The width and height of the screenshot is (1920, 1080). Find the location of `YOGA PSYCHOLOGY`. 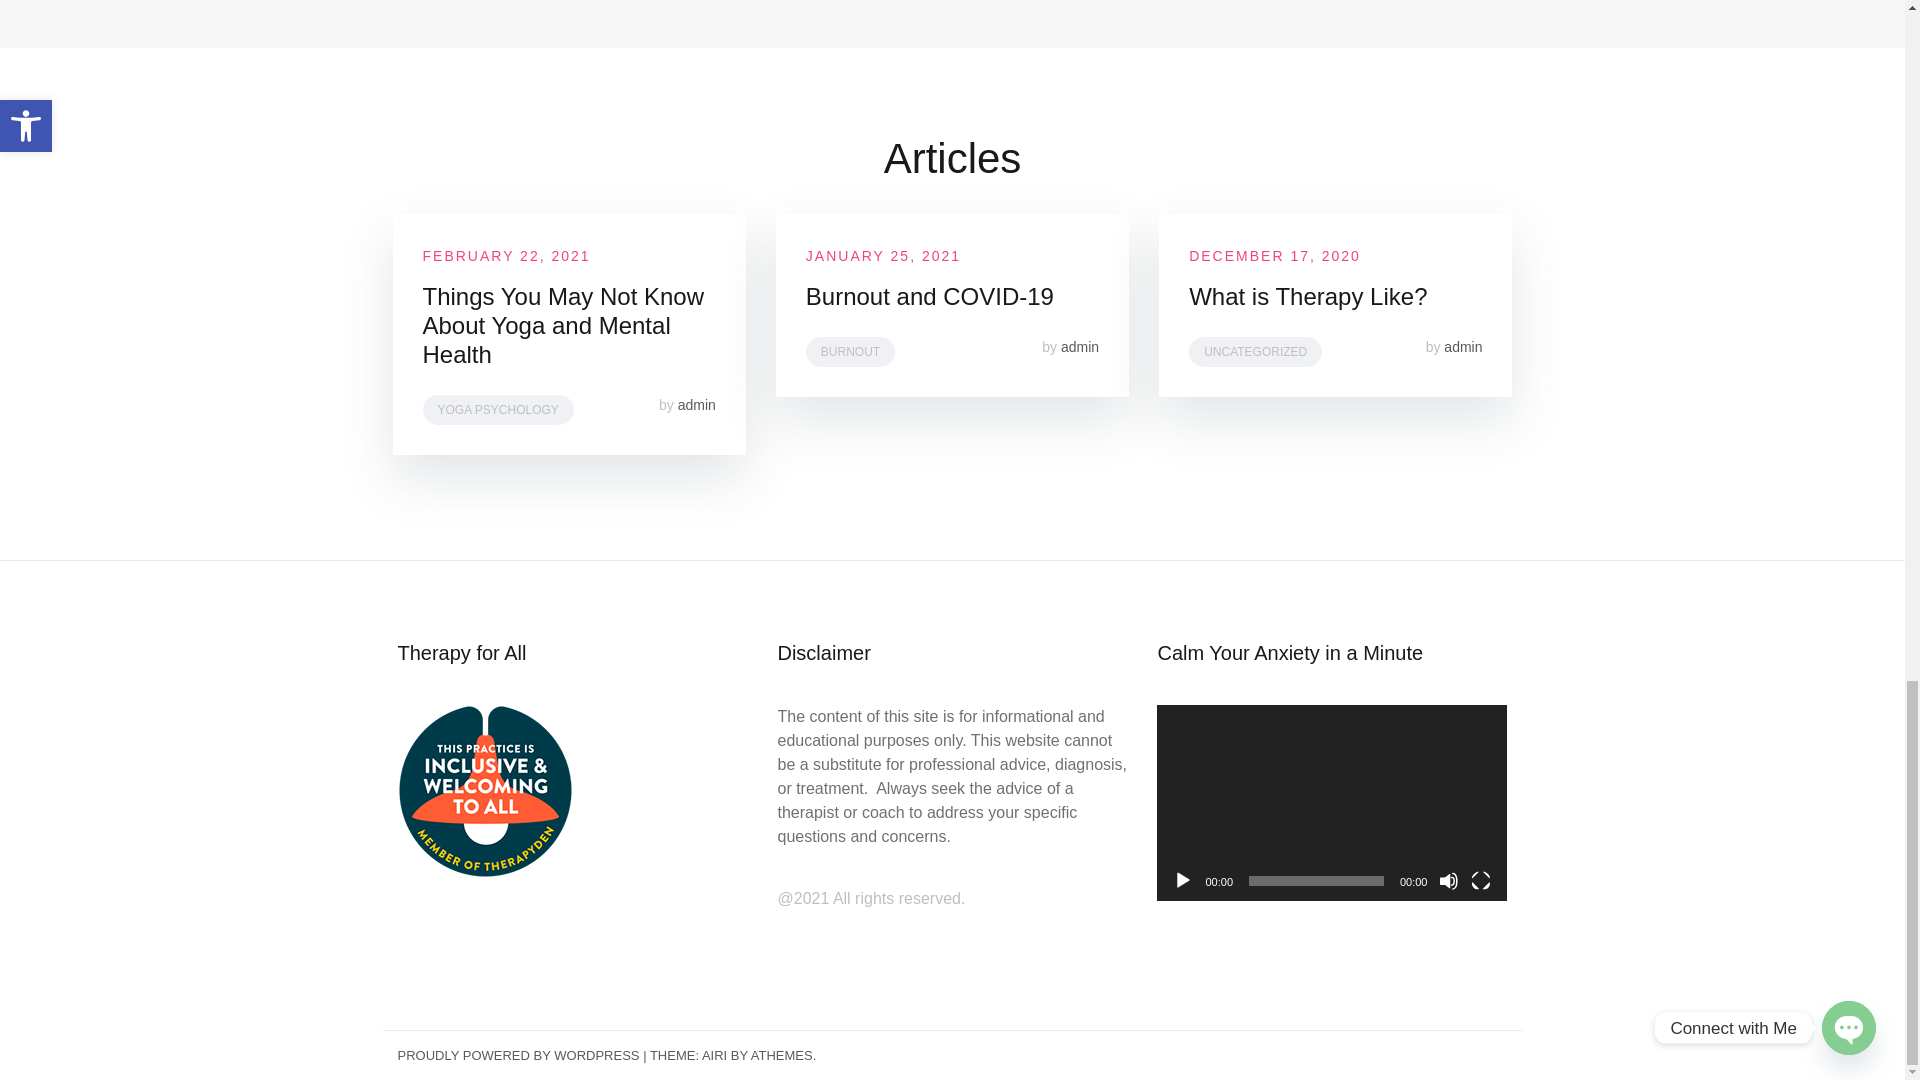

YOGA PSYCHOLOGY is located at coordinates (497, 410).